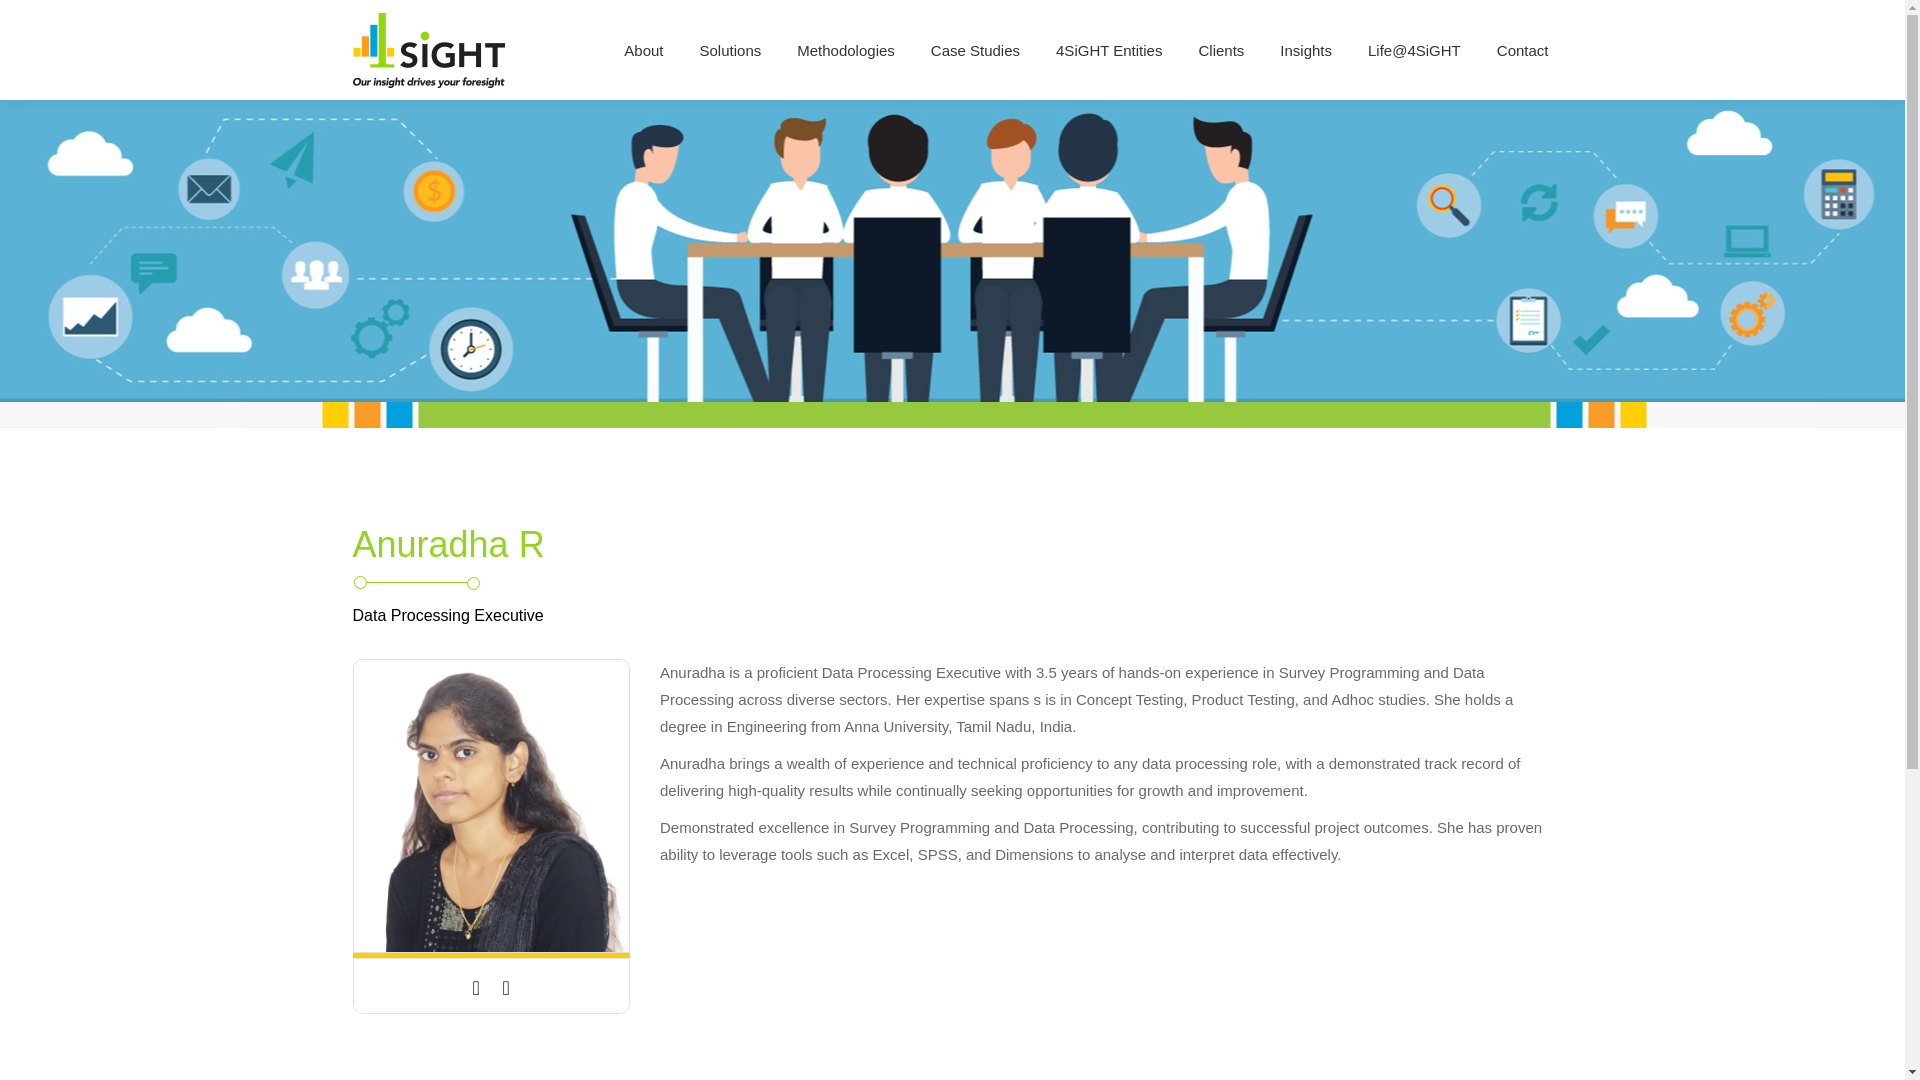 Image resolution: width=1920 pixels, height=1080 pixels. I want to click on About, so click(643, 48).